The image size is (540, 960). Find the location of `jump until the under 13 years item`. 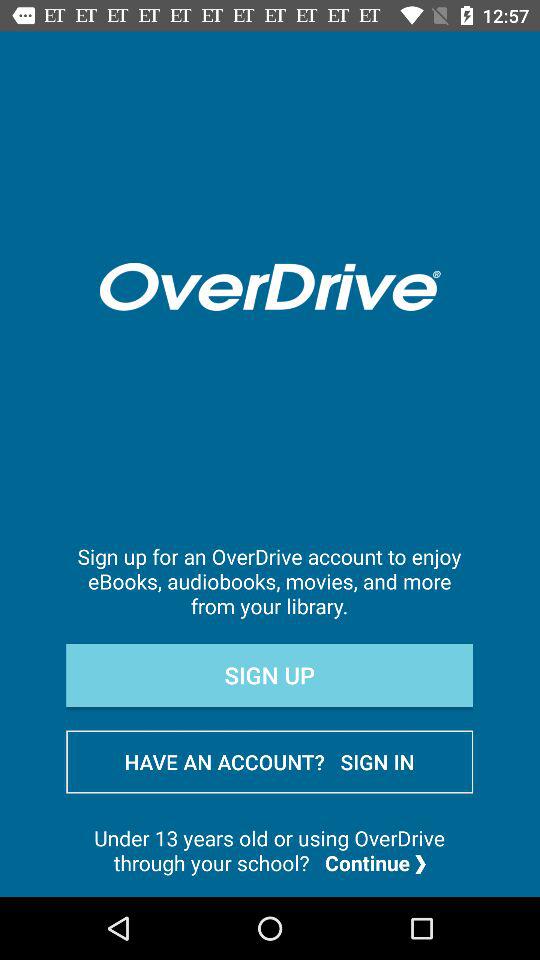

jump until the under 13 years item is located at coordinates (270, 850).